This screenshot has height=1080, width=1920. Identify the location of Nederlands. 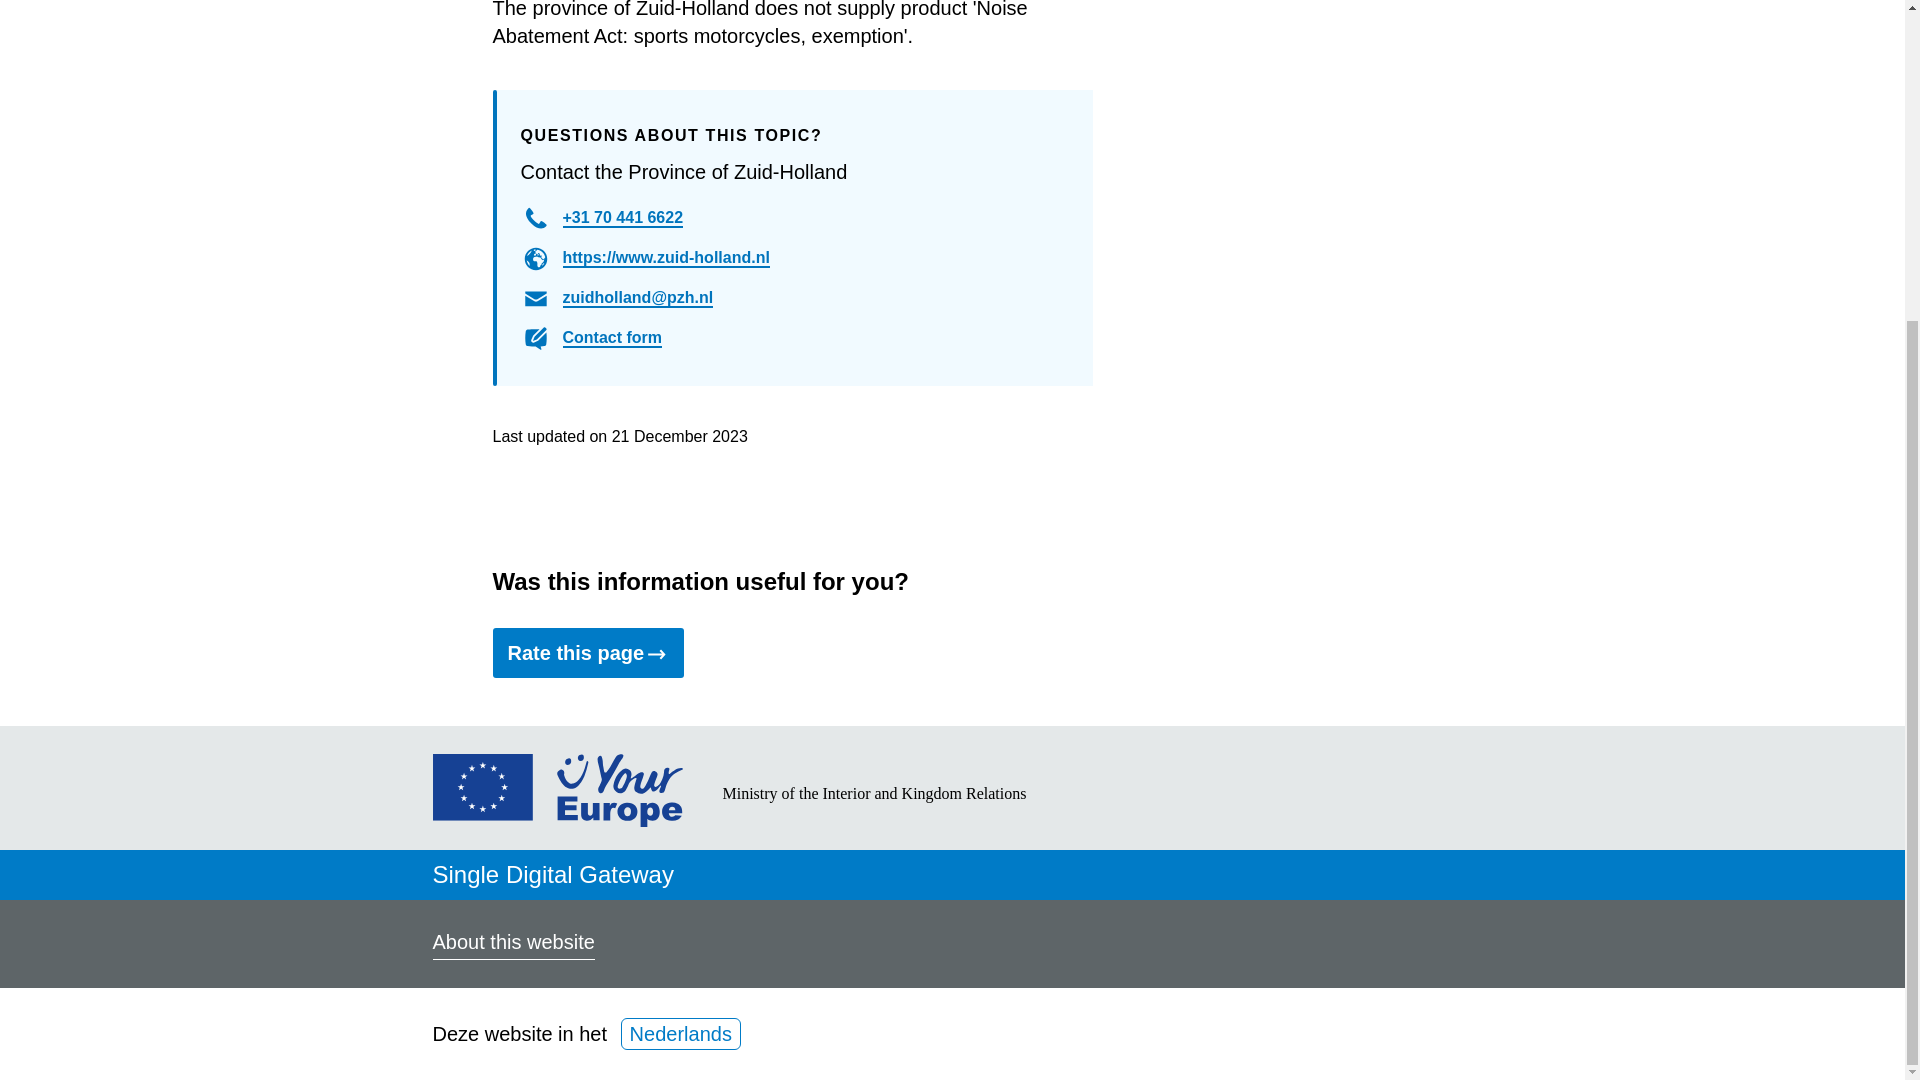
(680, 1034).